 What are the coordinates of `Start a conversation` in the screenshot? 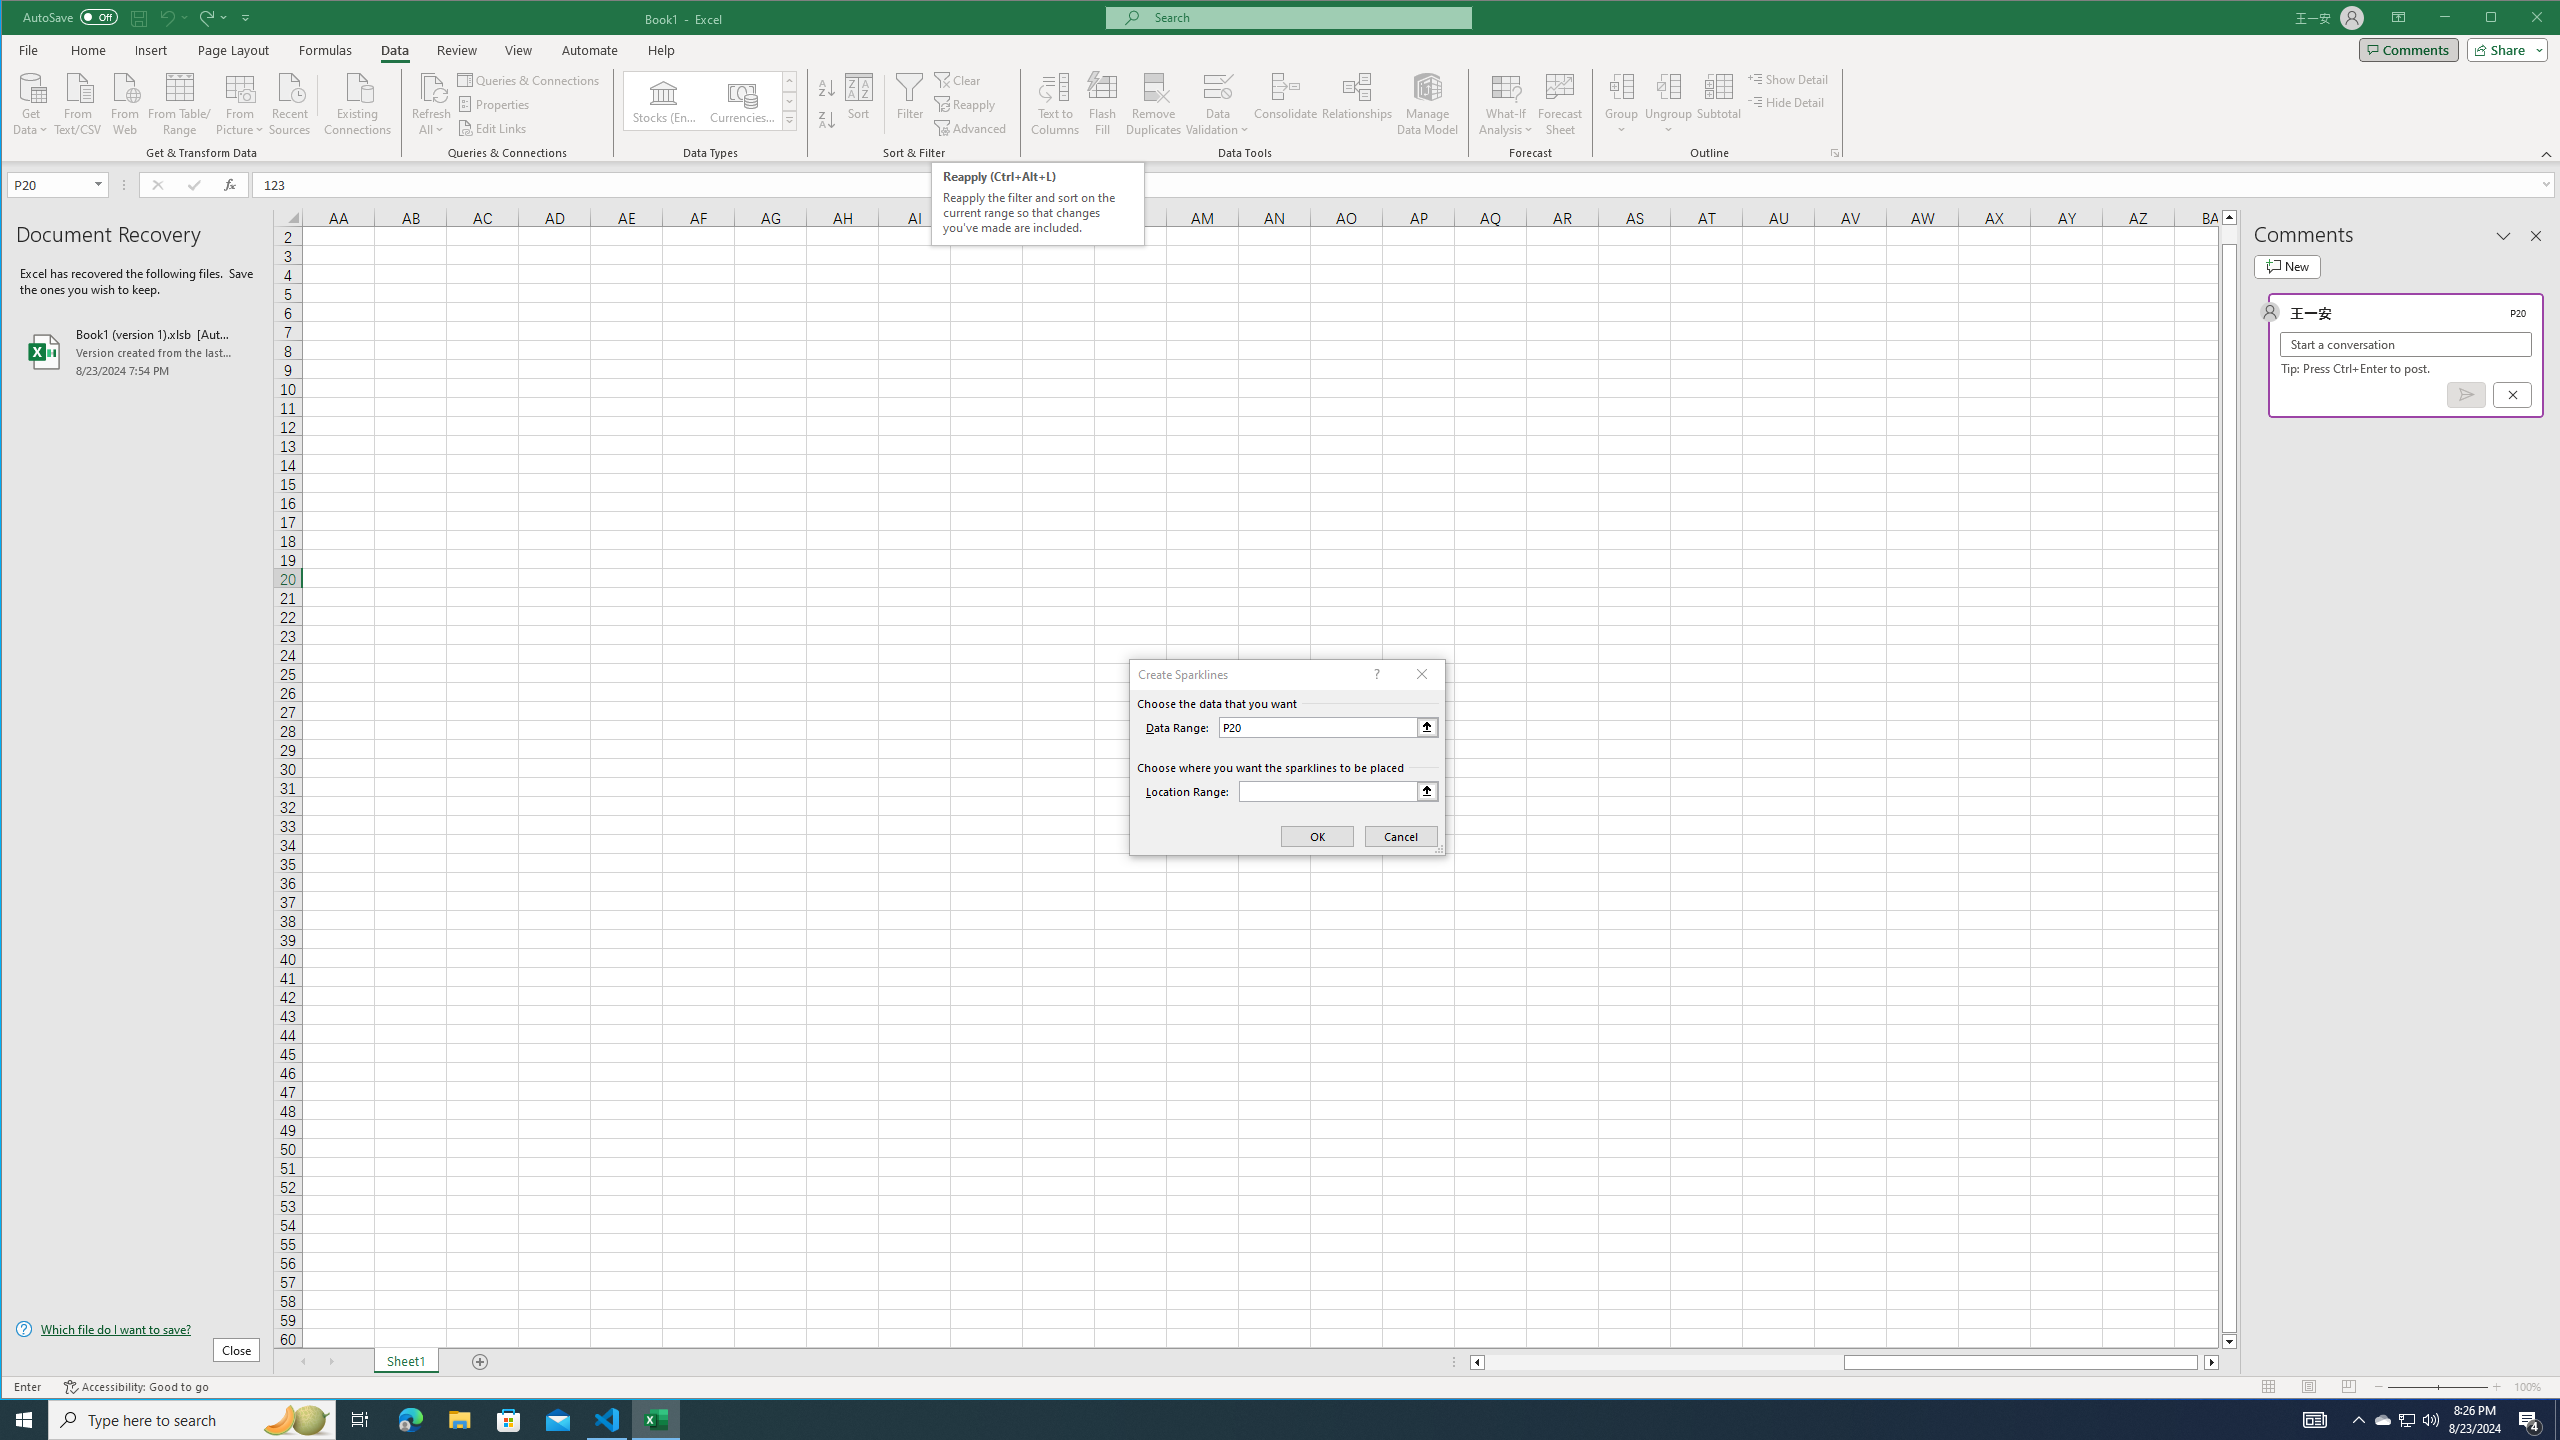 It's located at (2406, 344).